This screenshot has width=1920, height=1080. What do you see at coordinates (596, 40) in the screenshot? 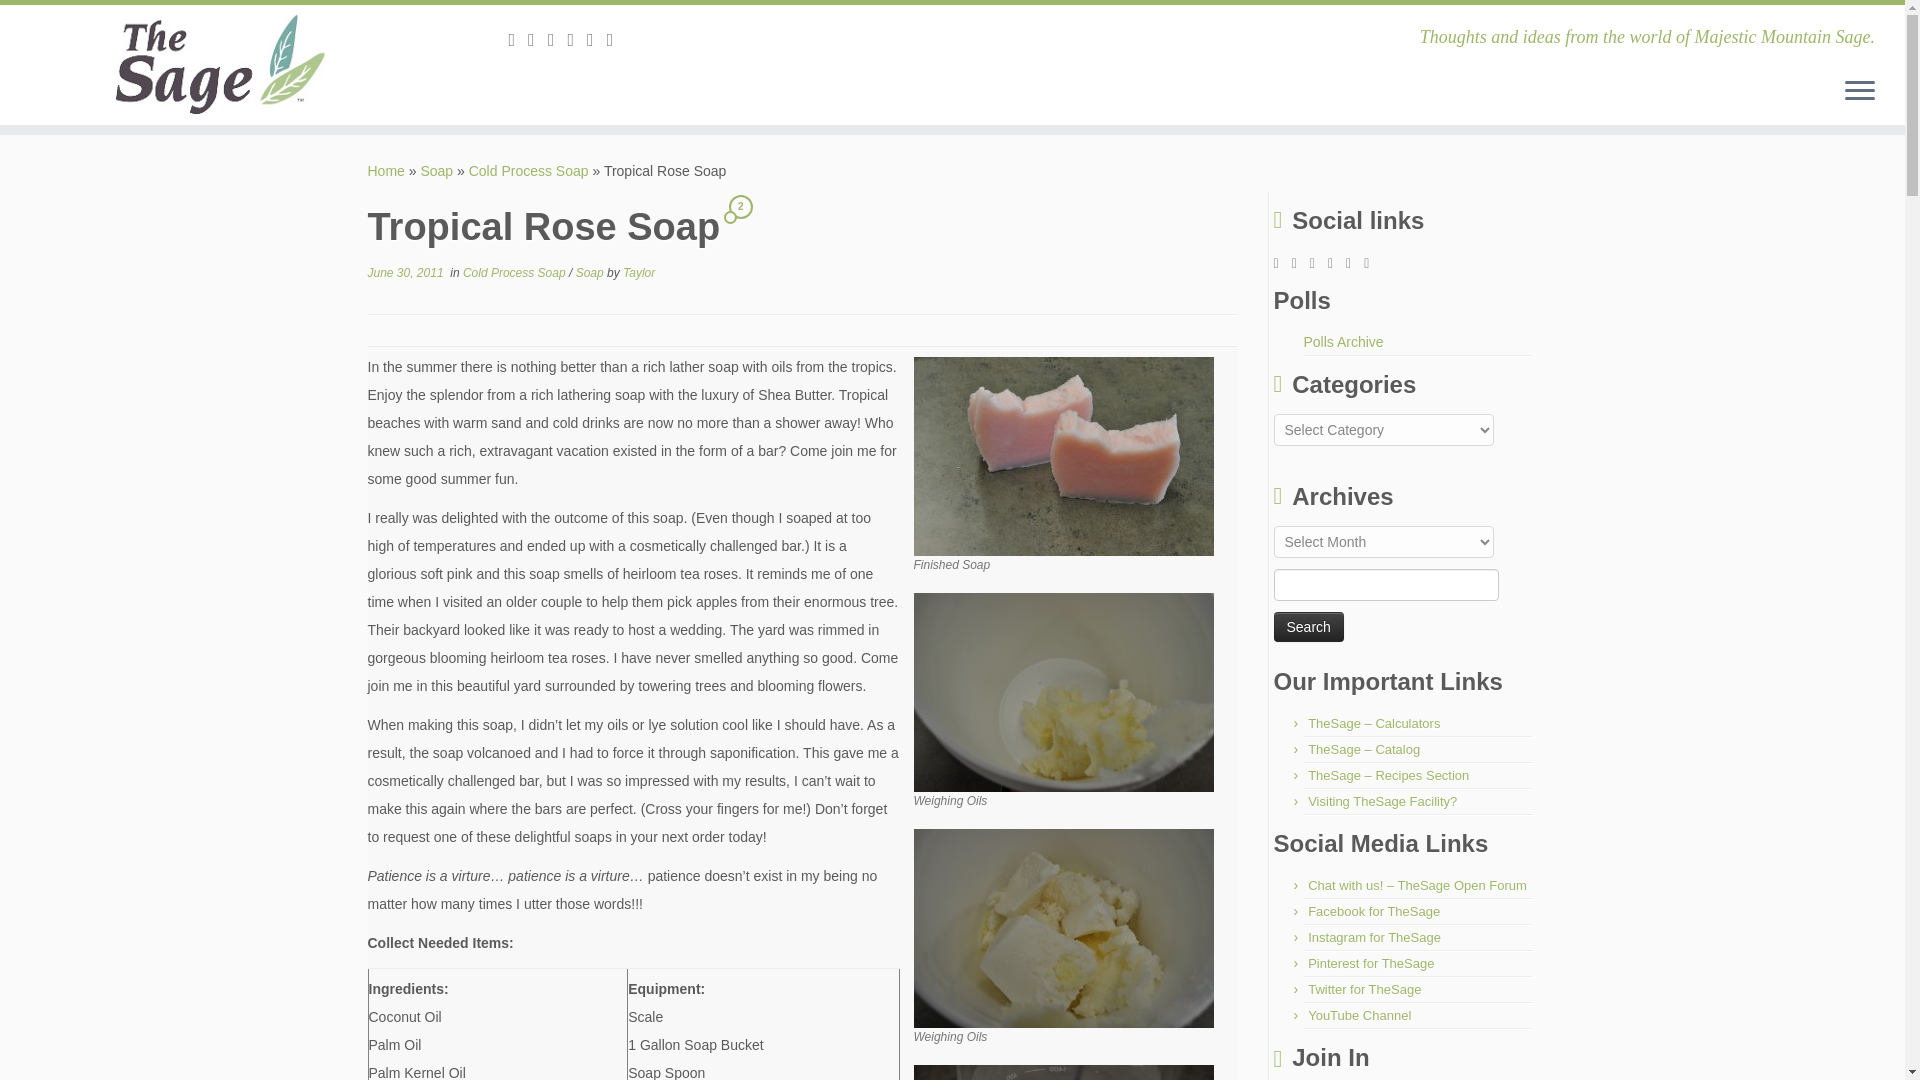
I see `Follow me on Instagram` at bounding box center [596, 40].